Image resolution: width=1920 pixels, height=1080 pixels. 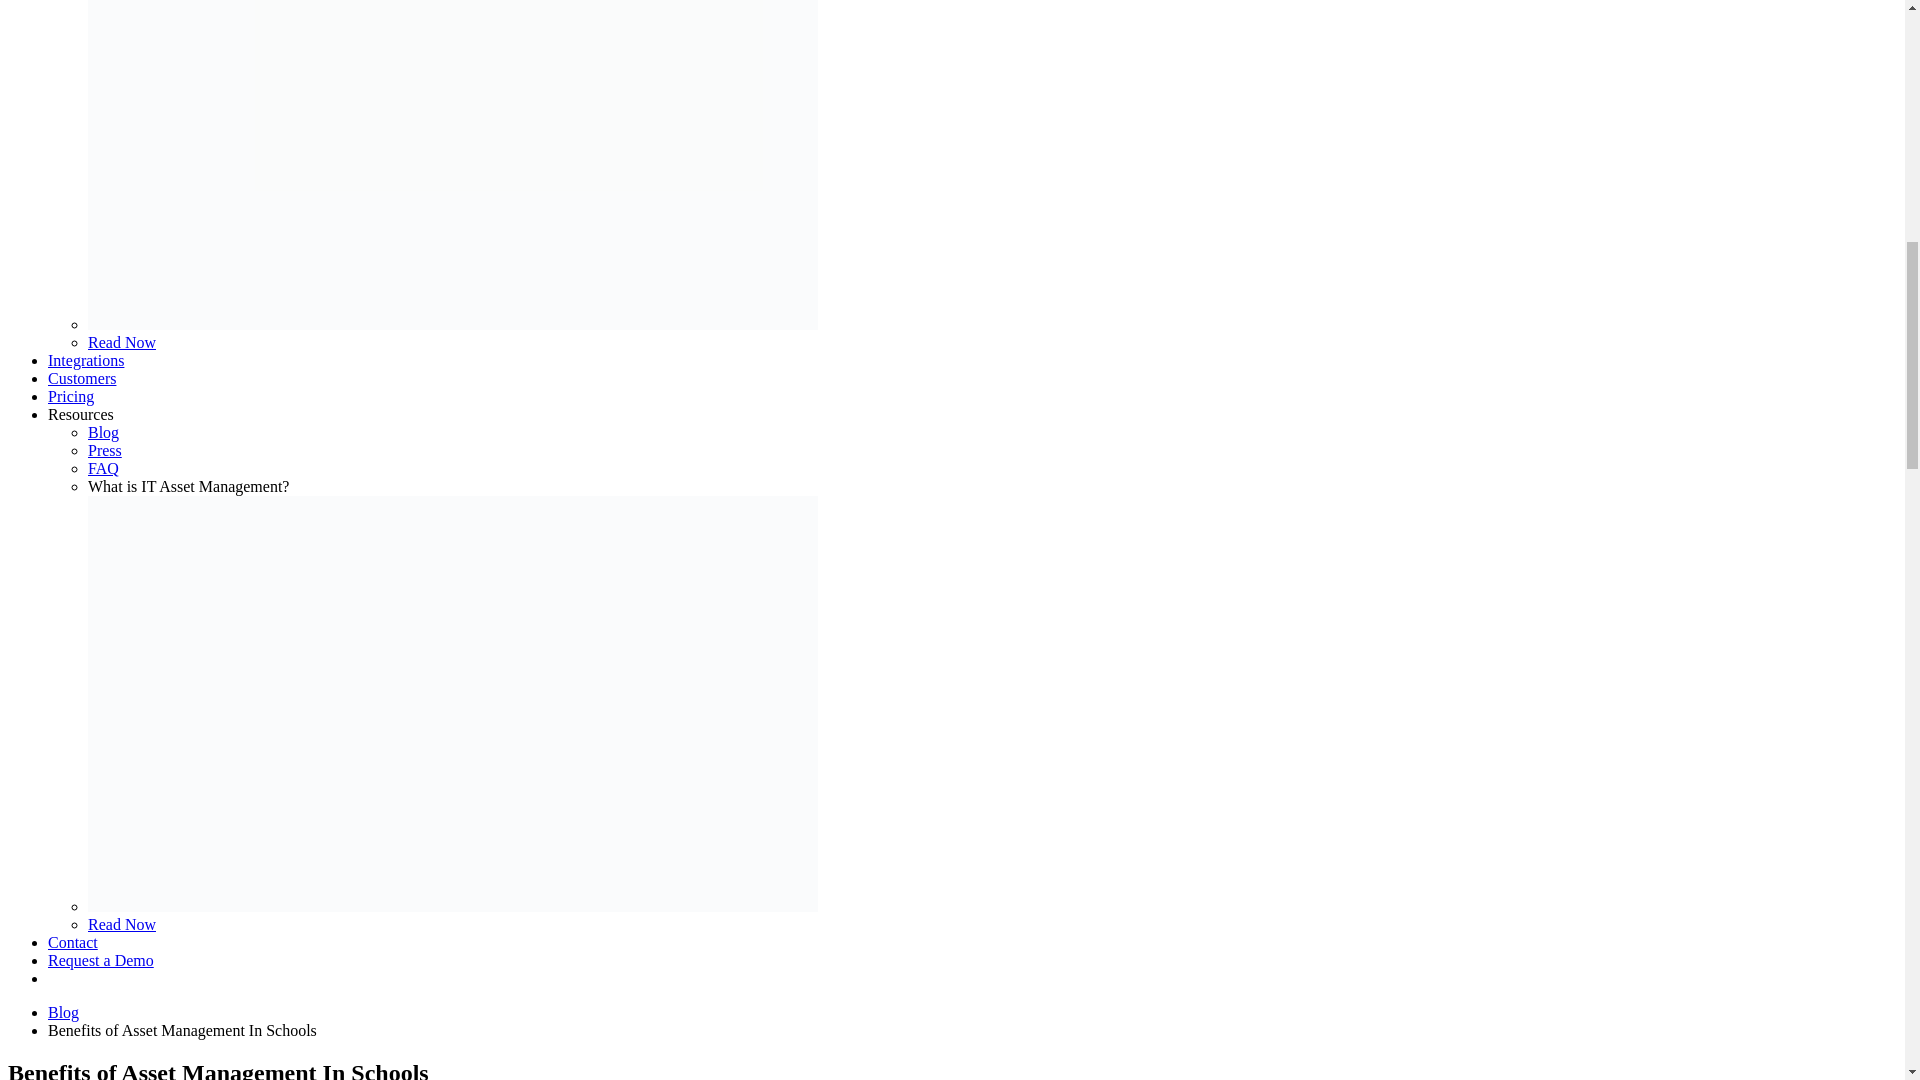 What do you see at coordinates (86, 360) in the screenshot?
I see `Integrations` at bounding box center [86, 360].